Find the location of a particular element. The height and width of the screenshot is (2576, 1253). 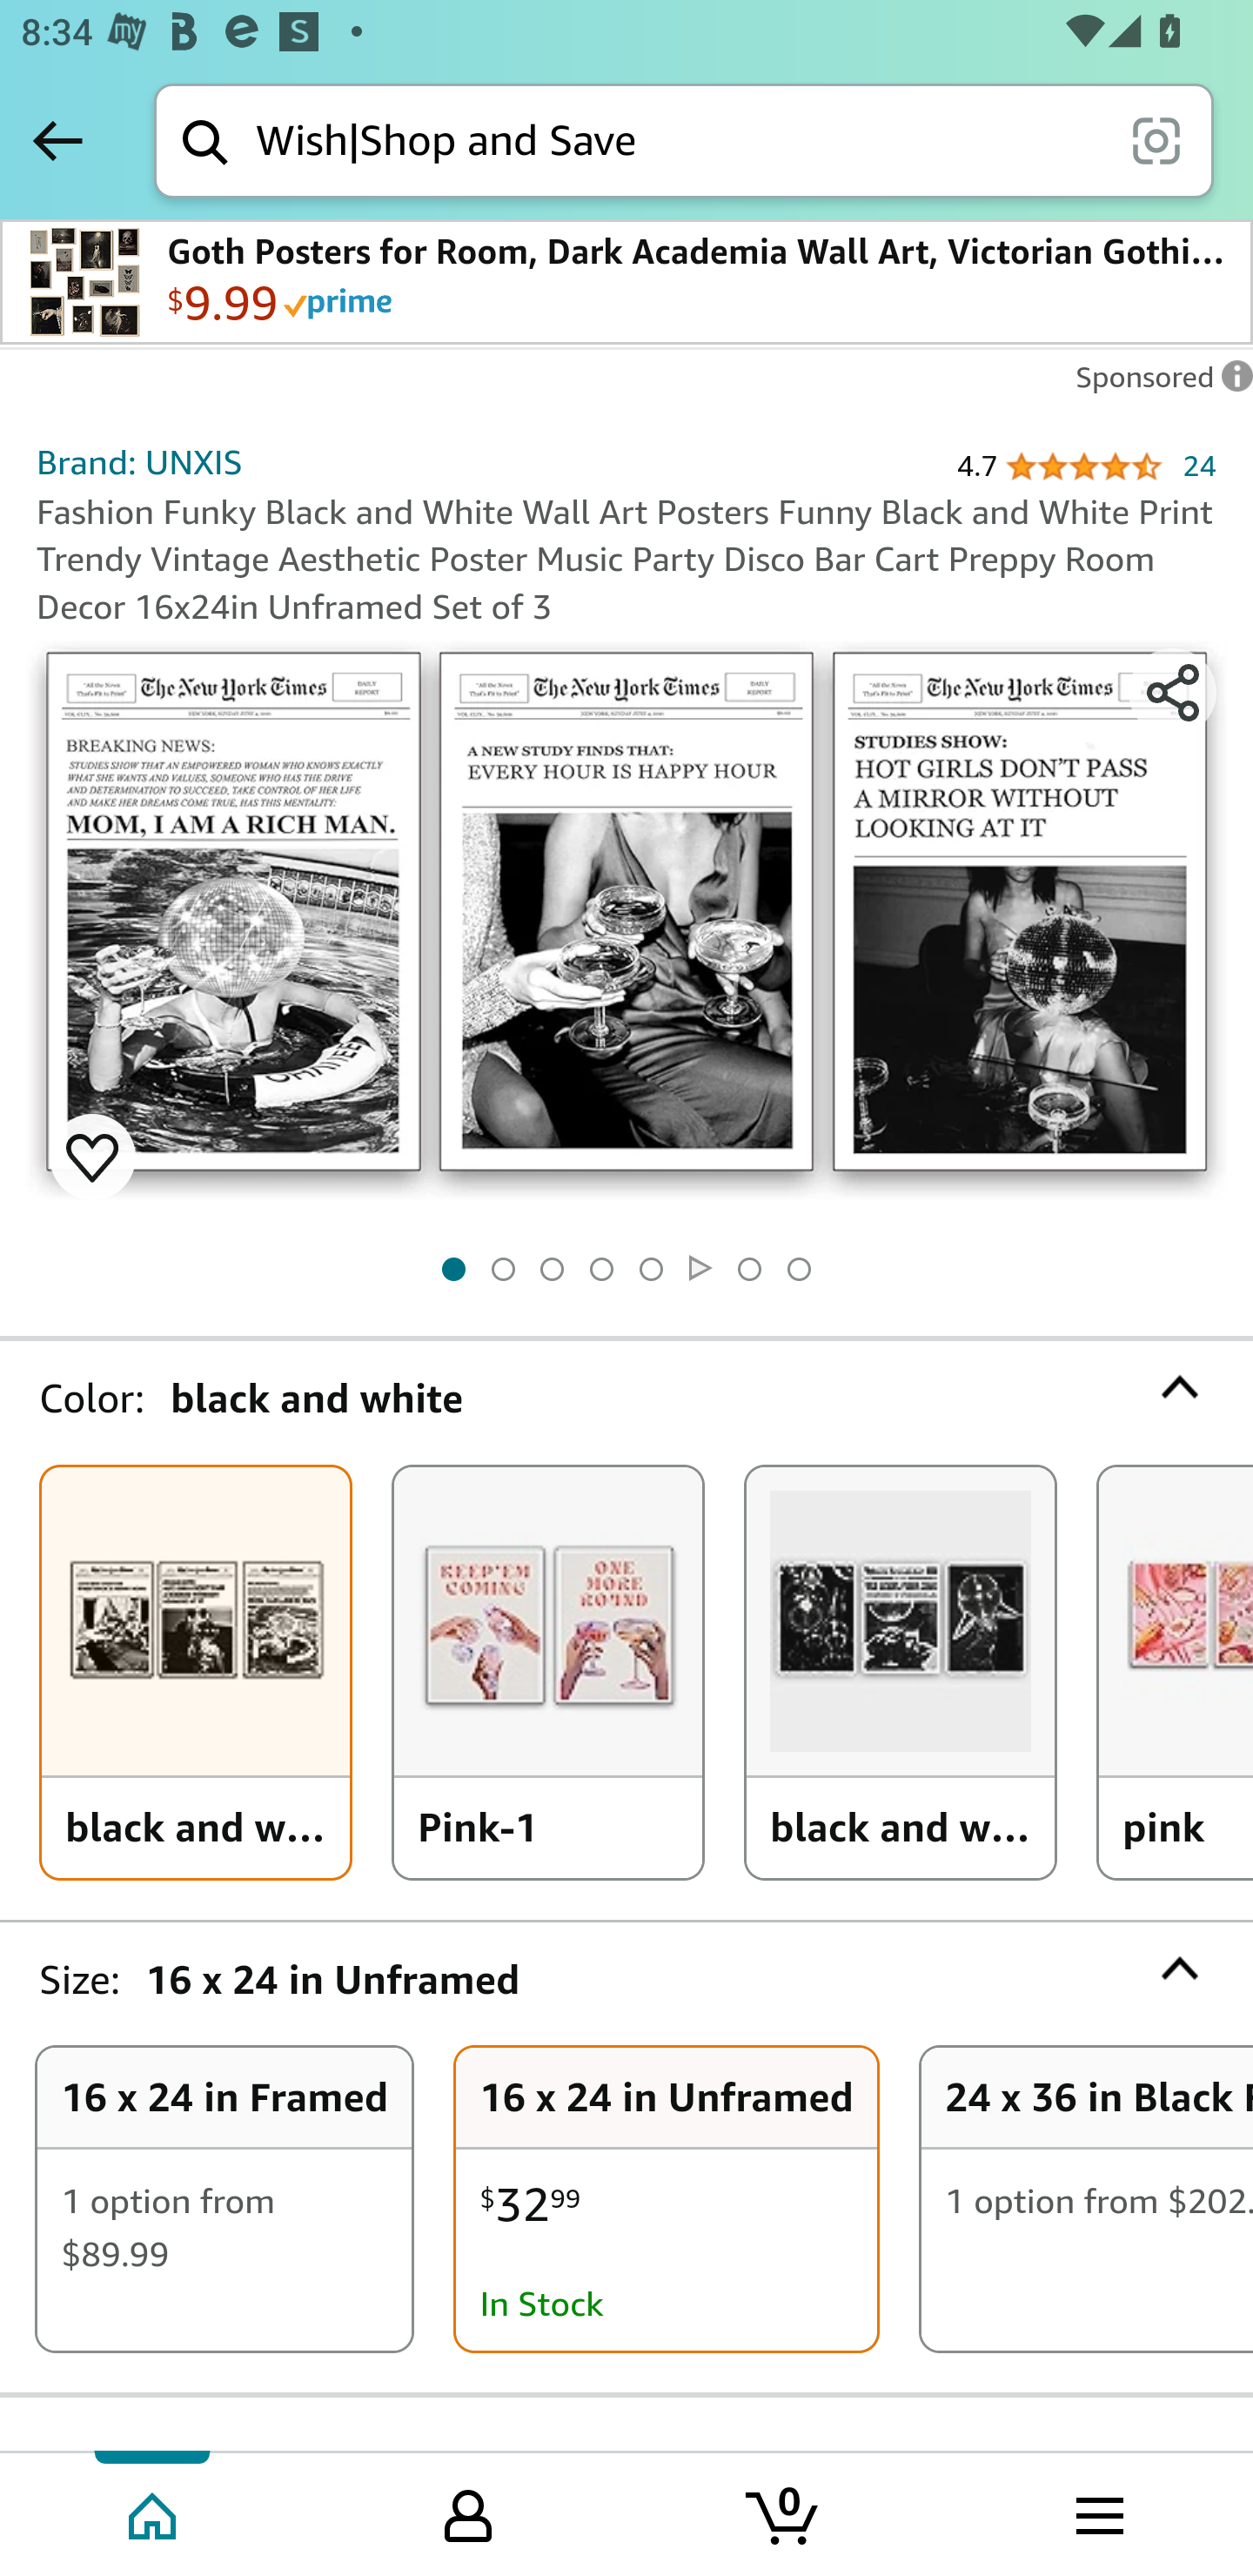

pink is located at coordinates (1176, 1673).